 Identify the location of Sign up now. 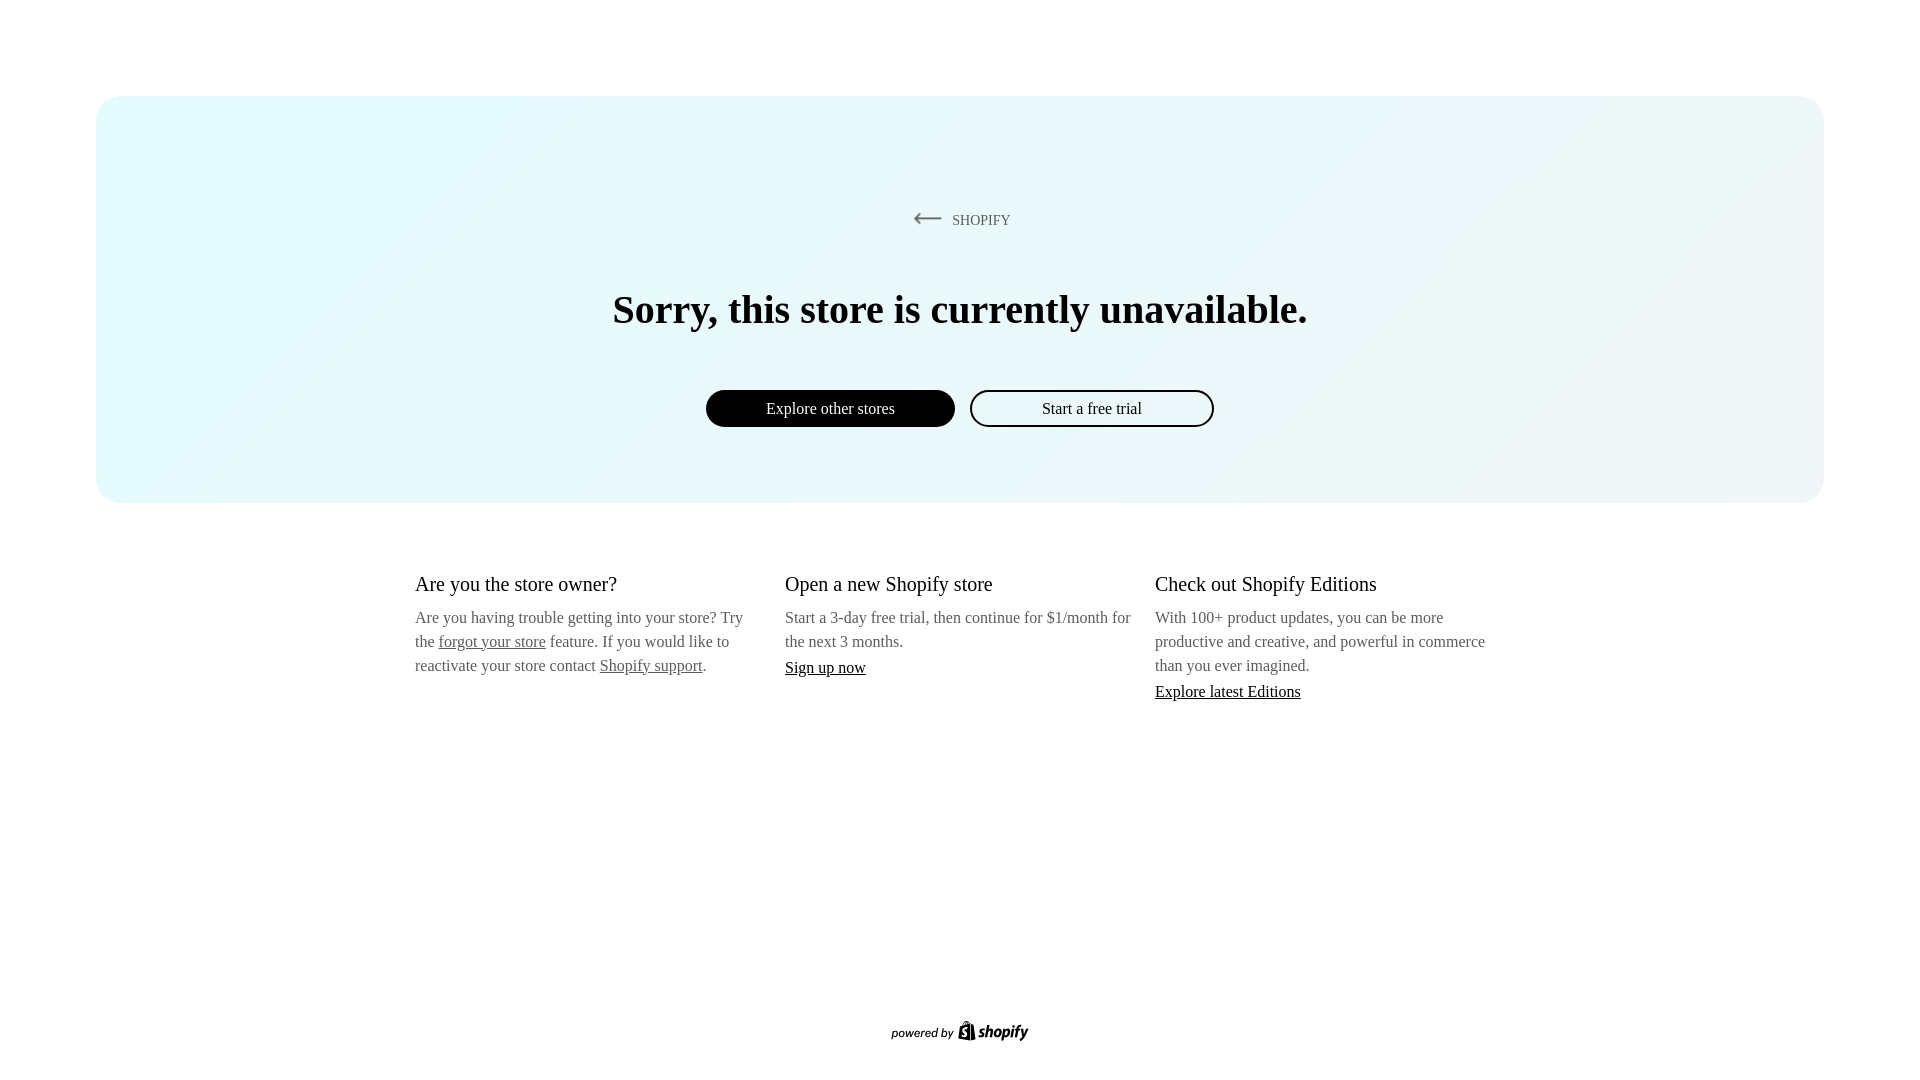
(825, 667).